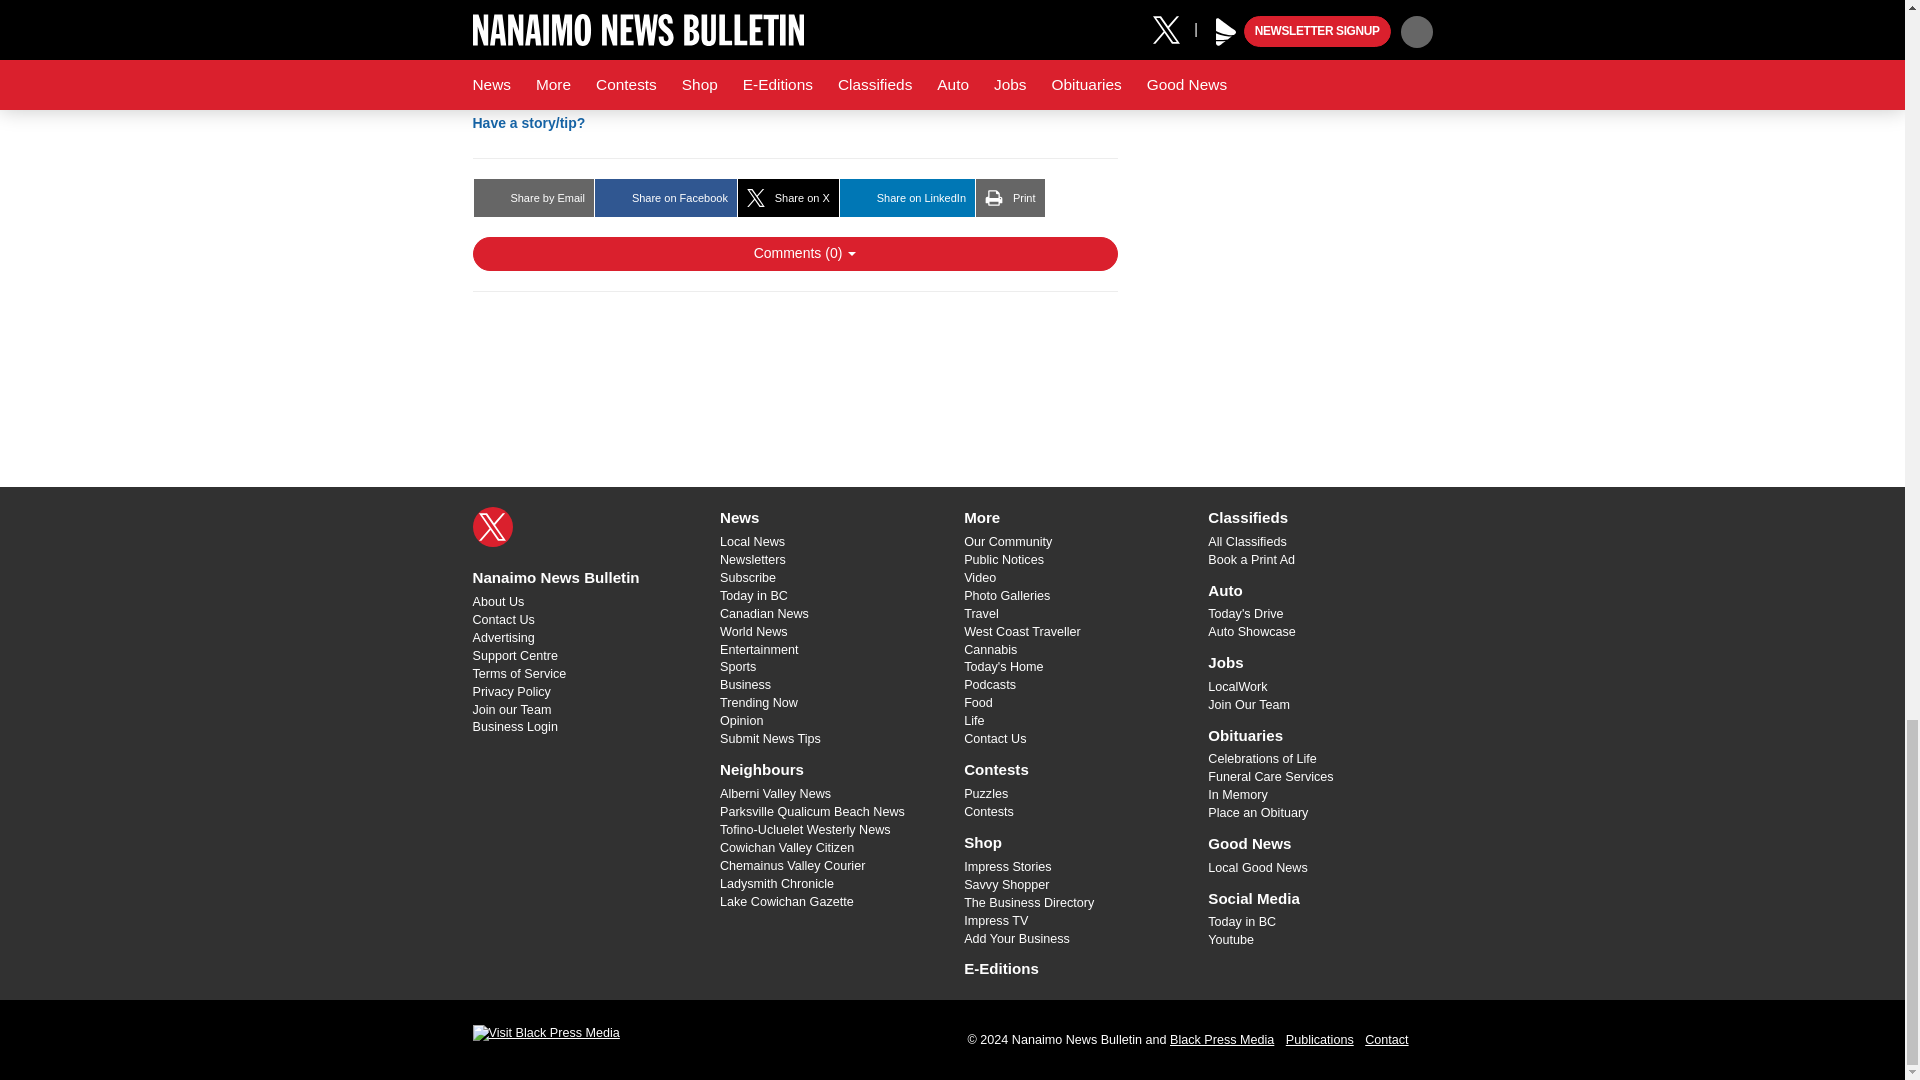 The width and height of the screenshot is (1920, 1080). Describe the element at coordinates (794, 254) in the screenshot. I see `Show Comments` at that location.